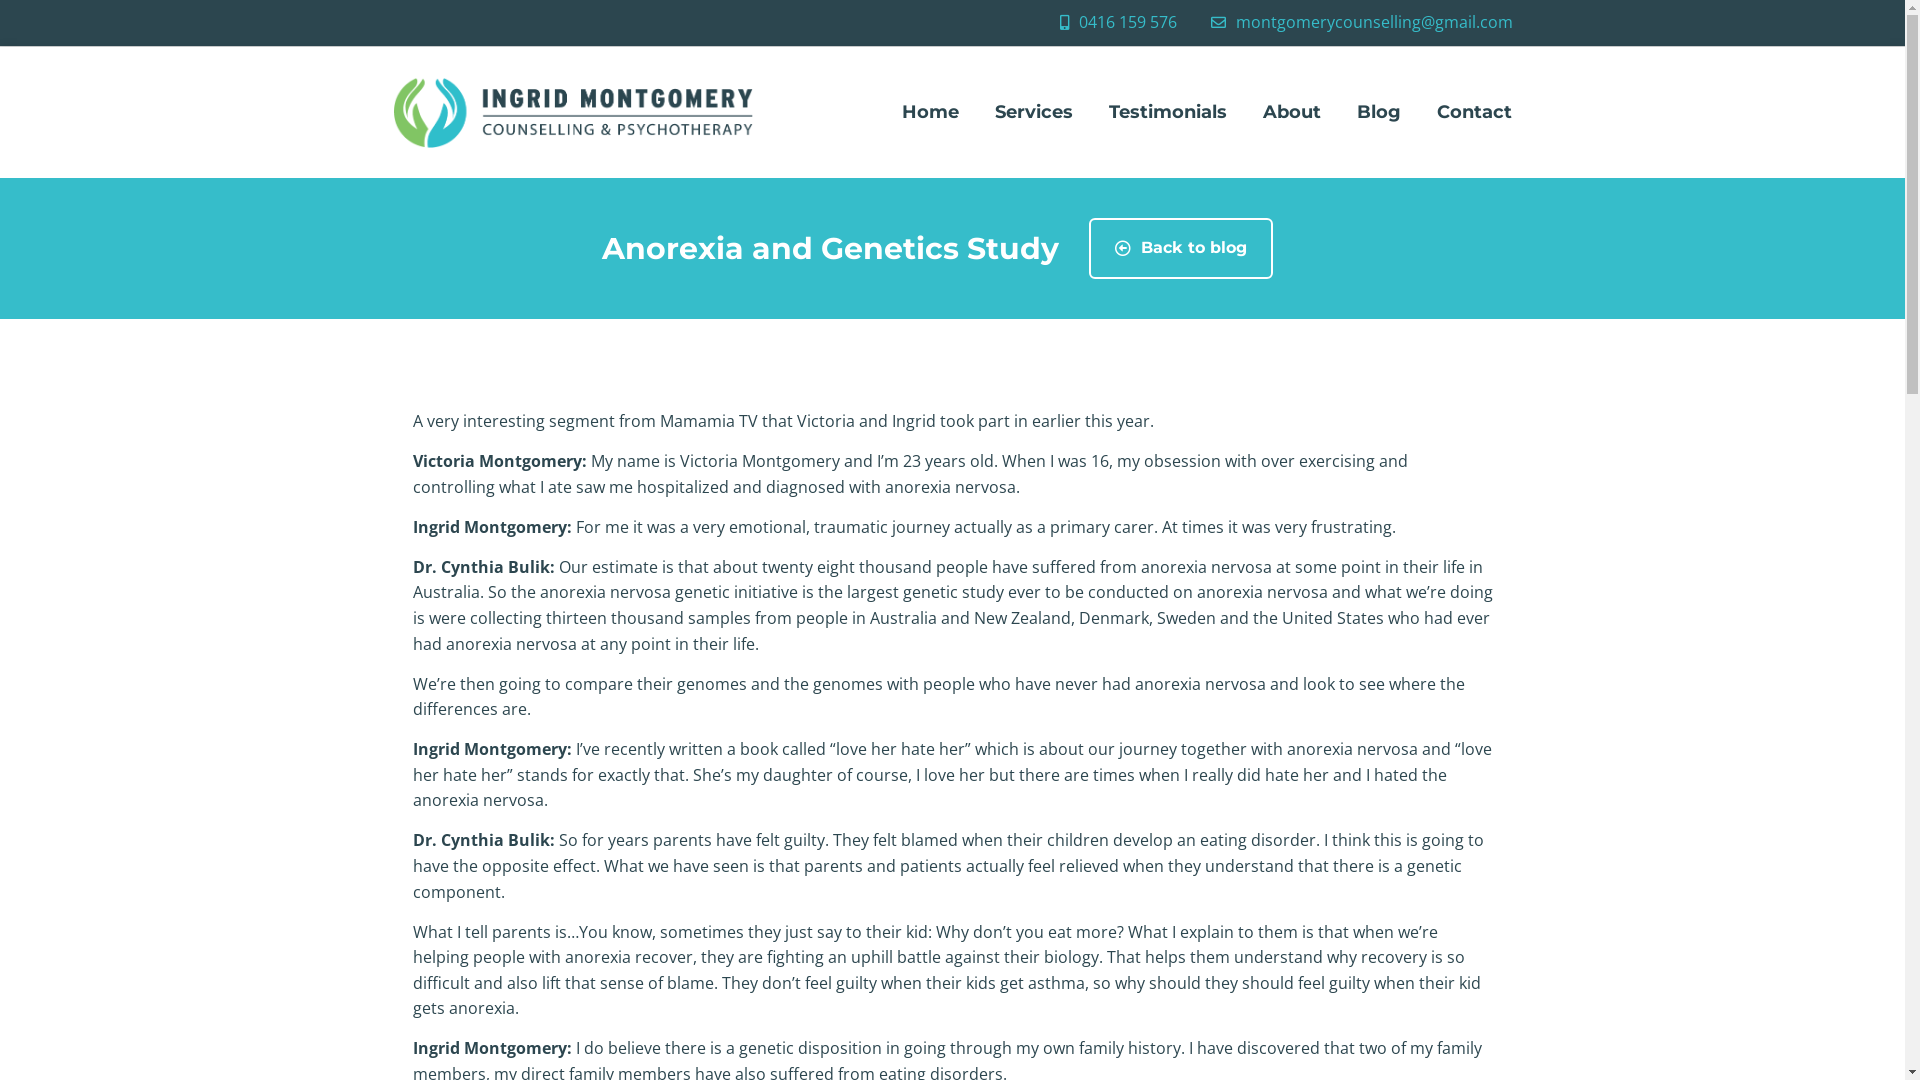 This screenshot has width=1920, height=1080. What do you see at coordinates (1168, 112) in the screenshot?
I see `Testimonials` at bounding box center [1168, 112].